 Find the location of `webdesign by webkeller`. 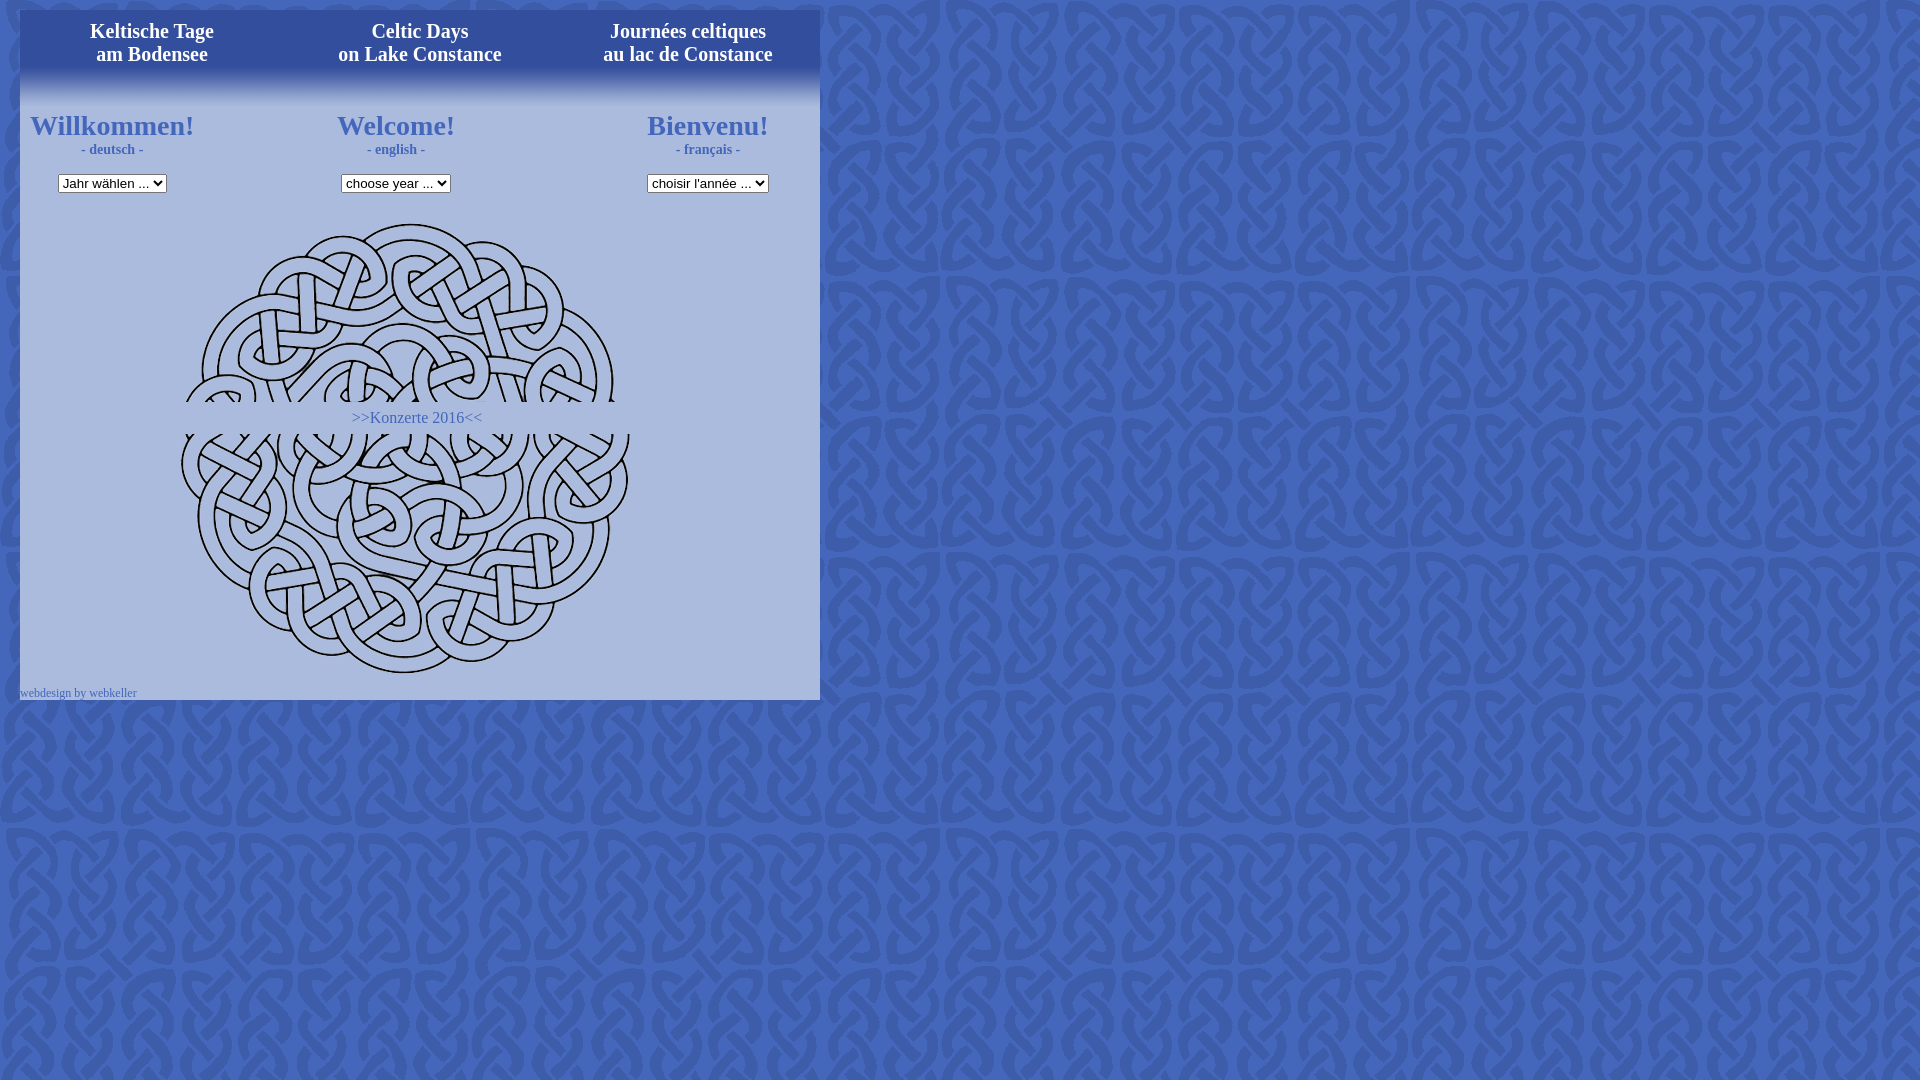

webdesign by webkeller is located at coordinates (78, 693).